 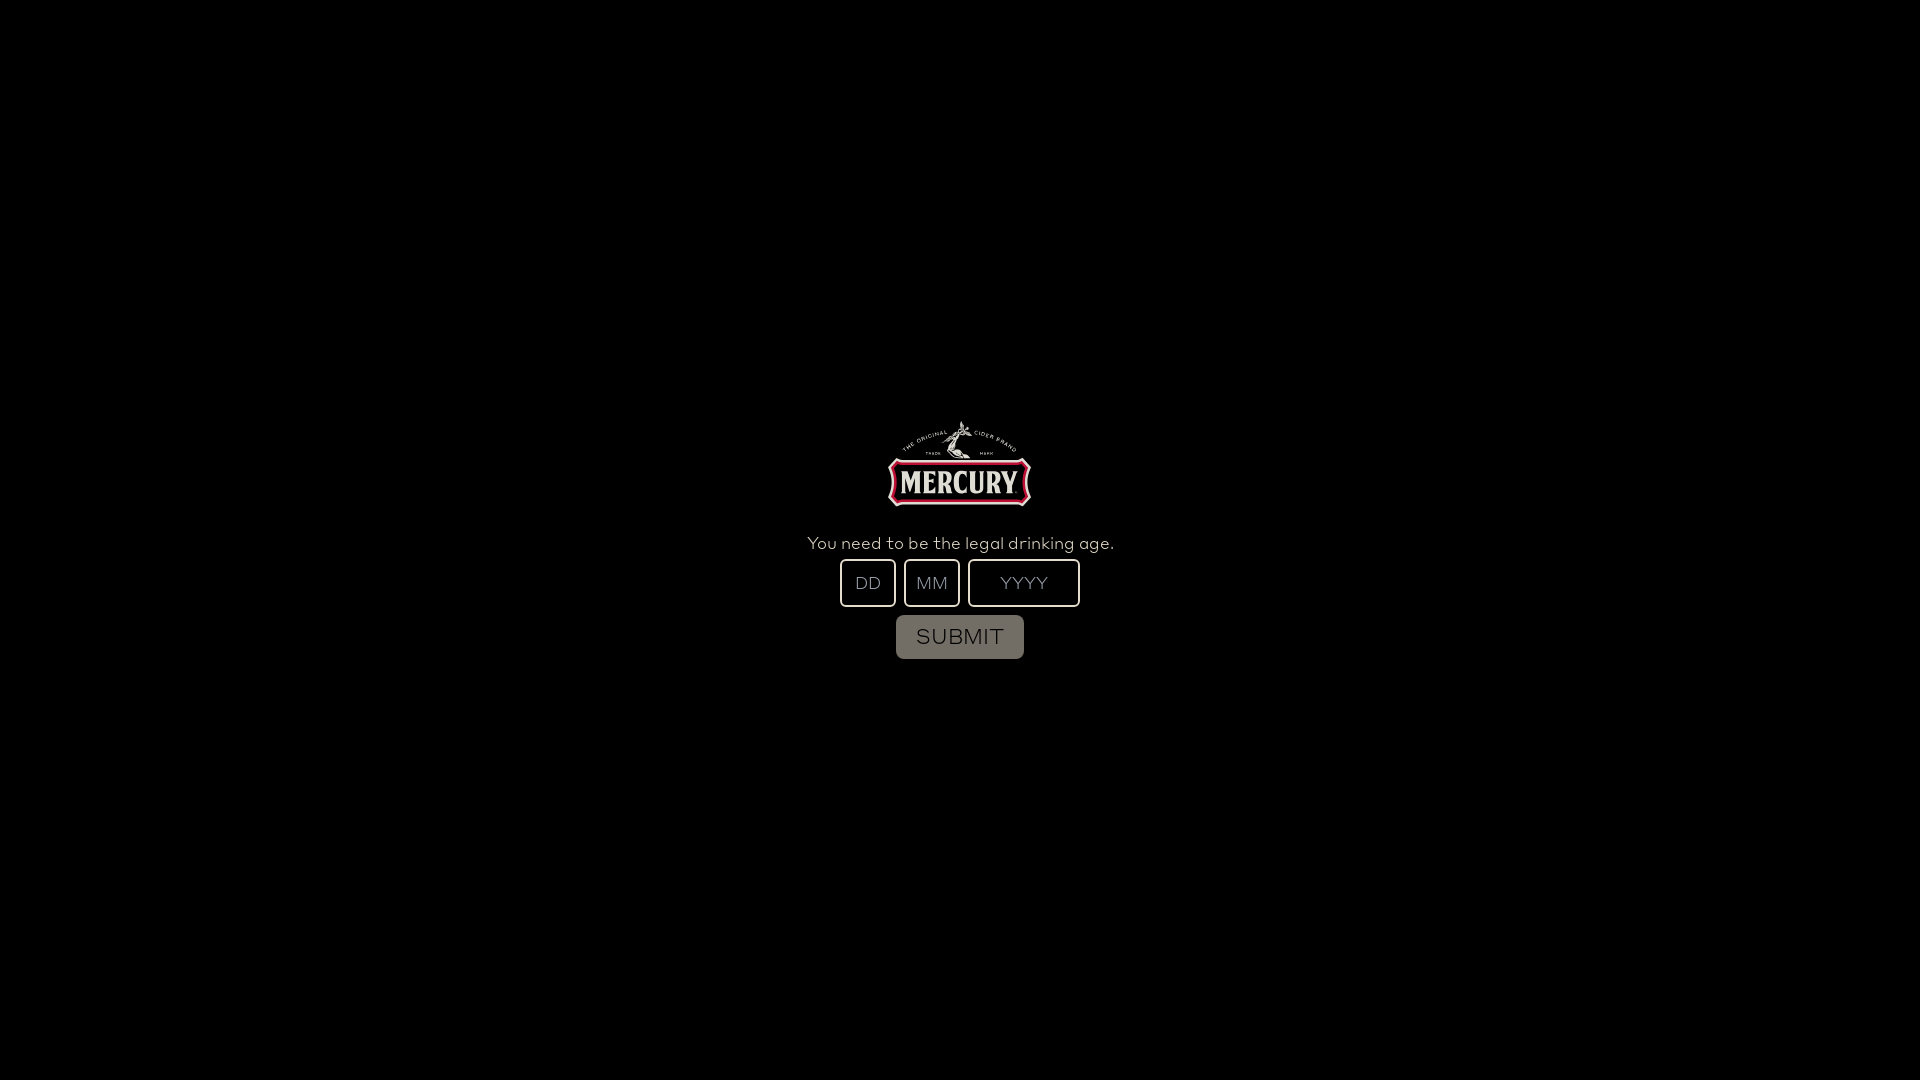 What do you see at coordinates (680, 46) in the screenshot?
I see `PRODUCTS` at bounding box center [680, 46].